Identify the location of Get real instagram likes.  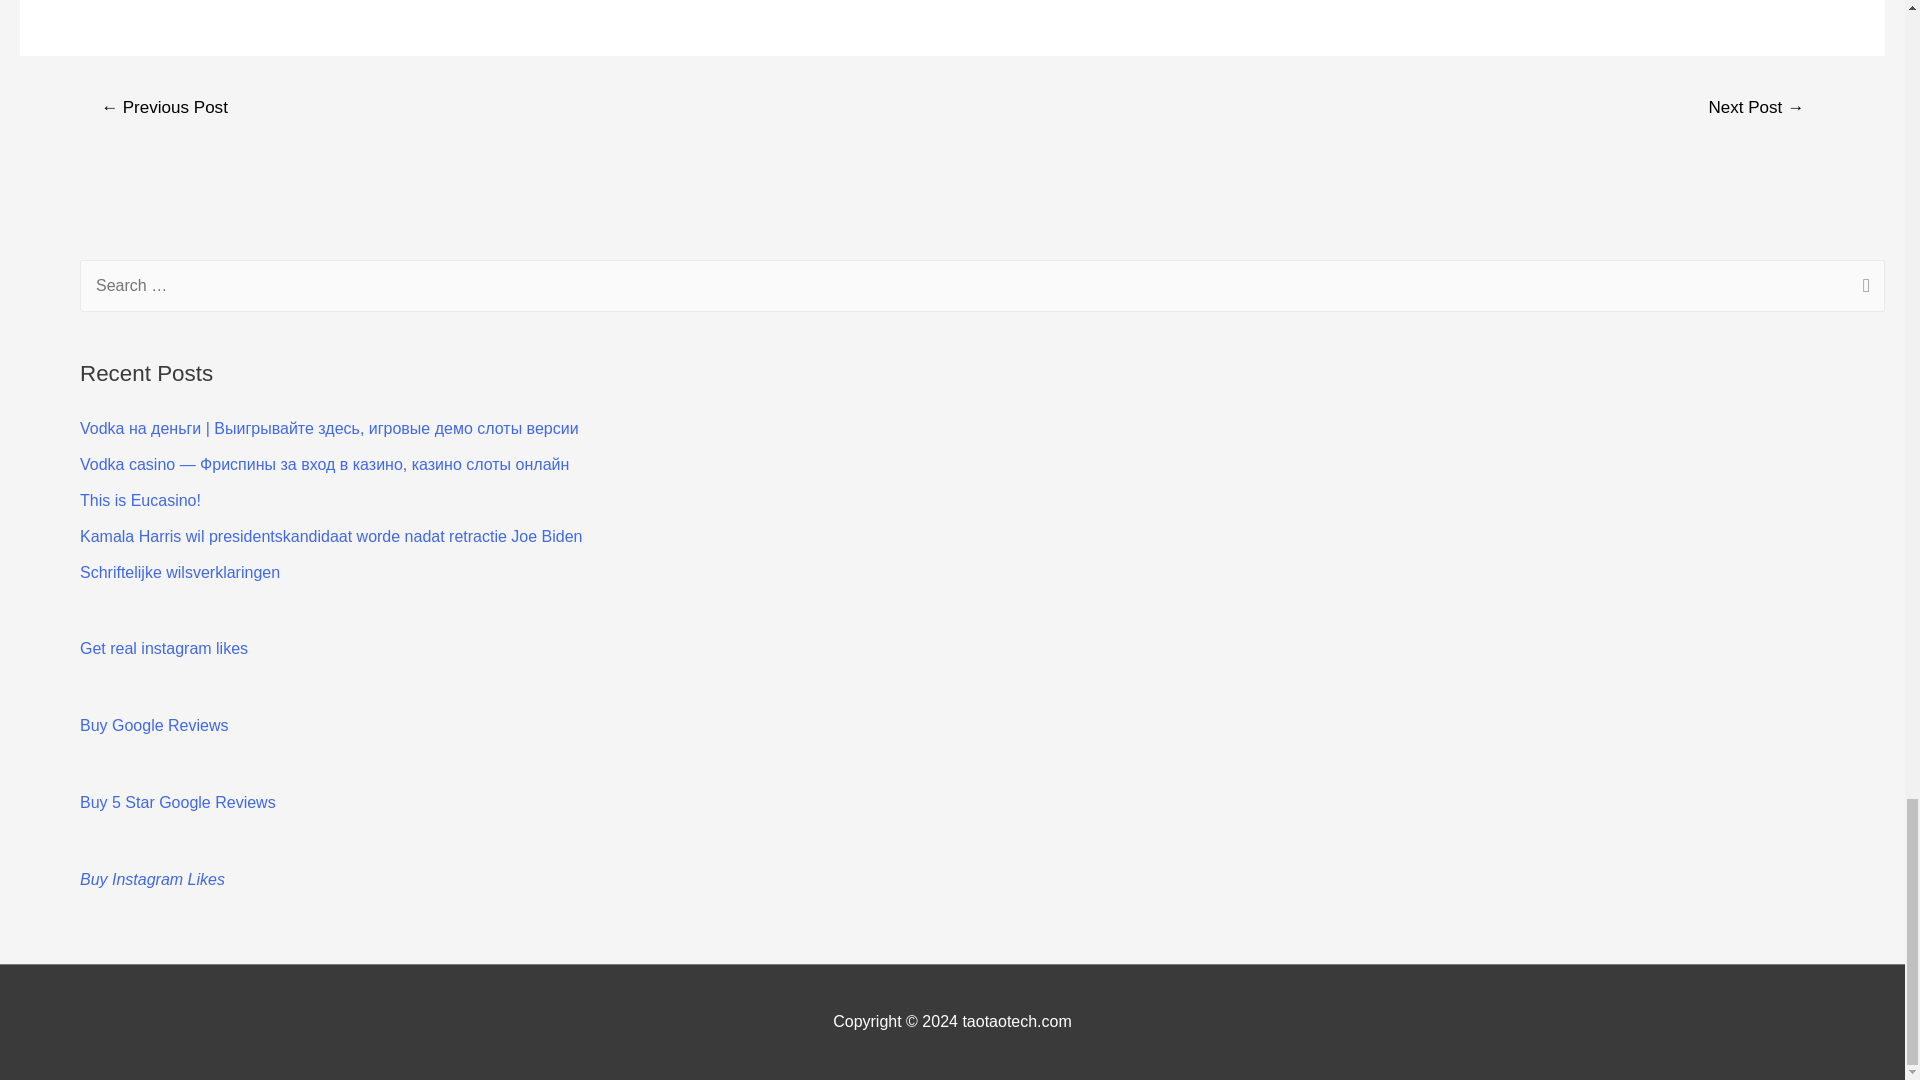
(164, 648).